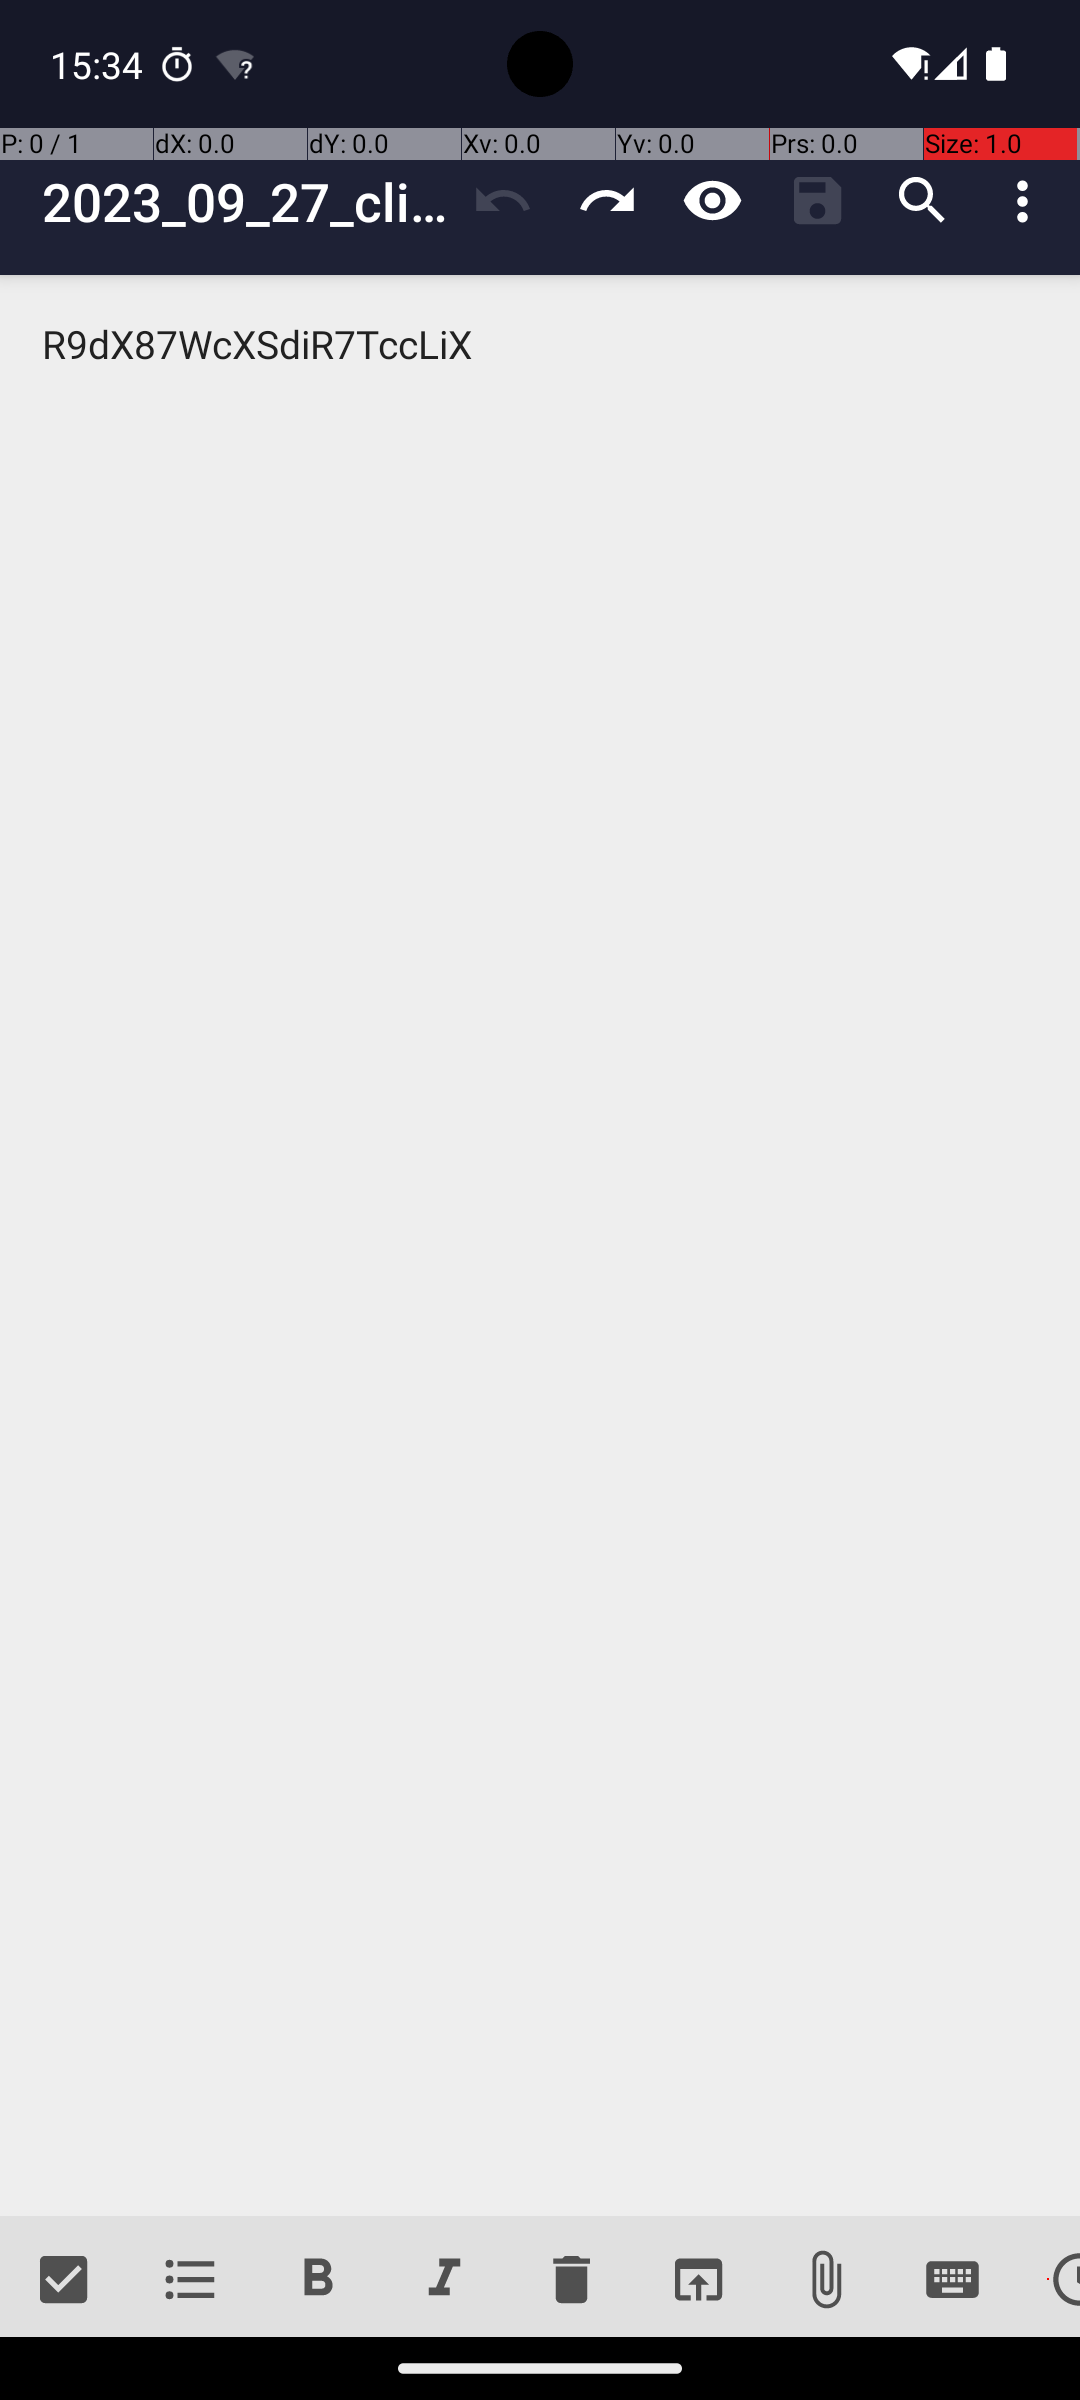 The image size is (1080, 2400). I want to click on Wifi signal full.,No internet, so click(908, 64).